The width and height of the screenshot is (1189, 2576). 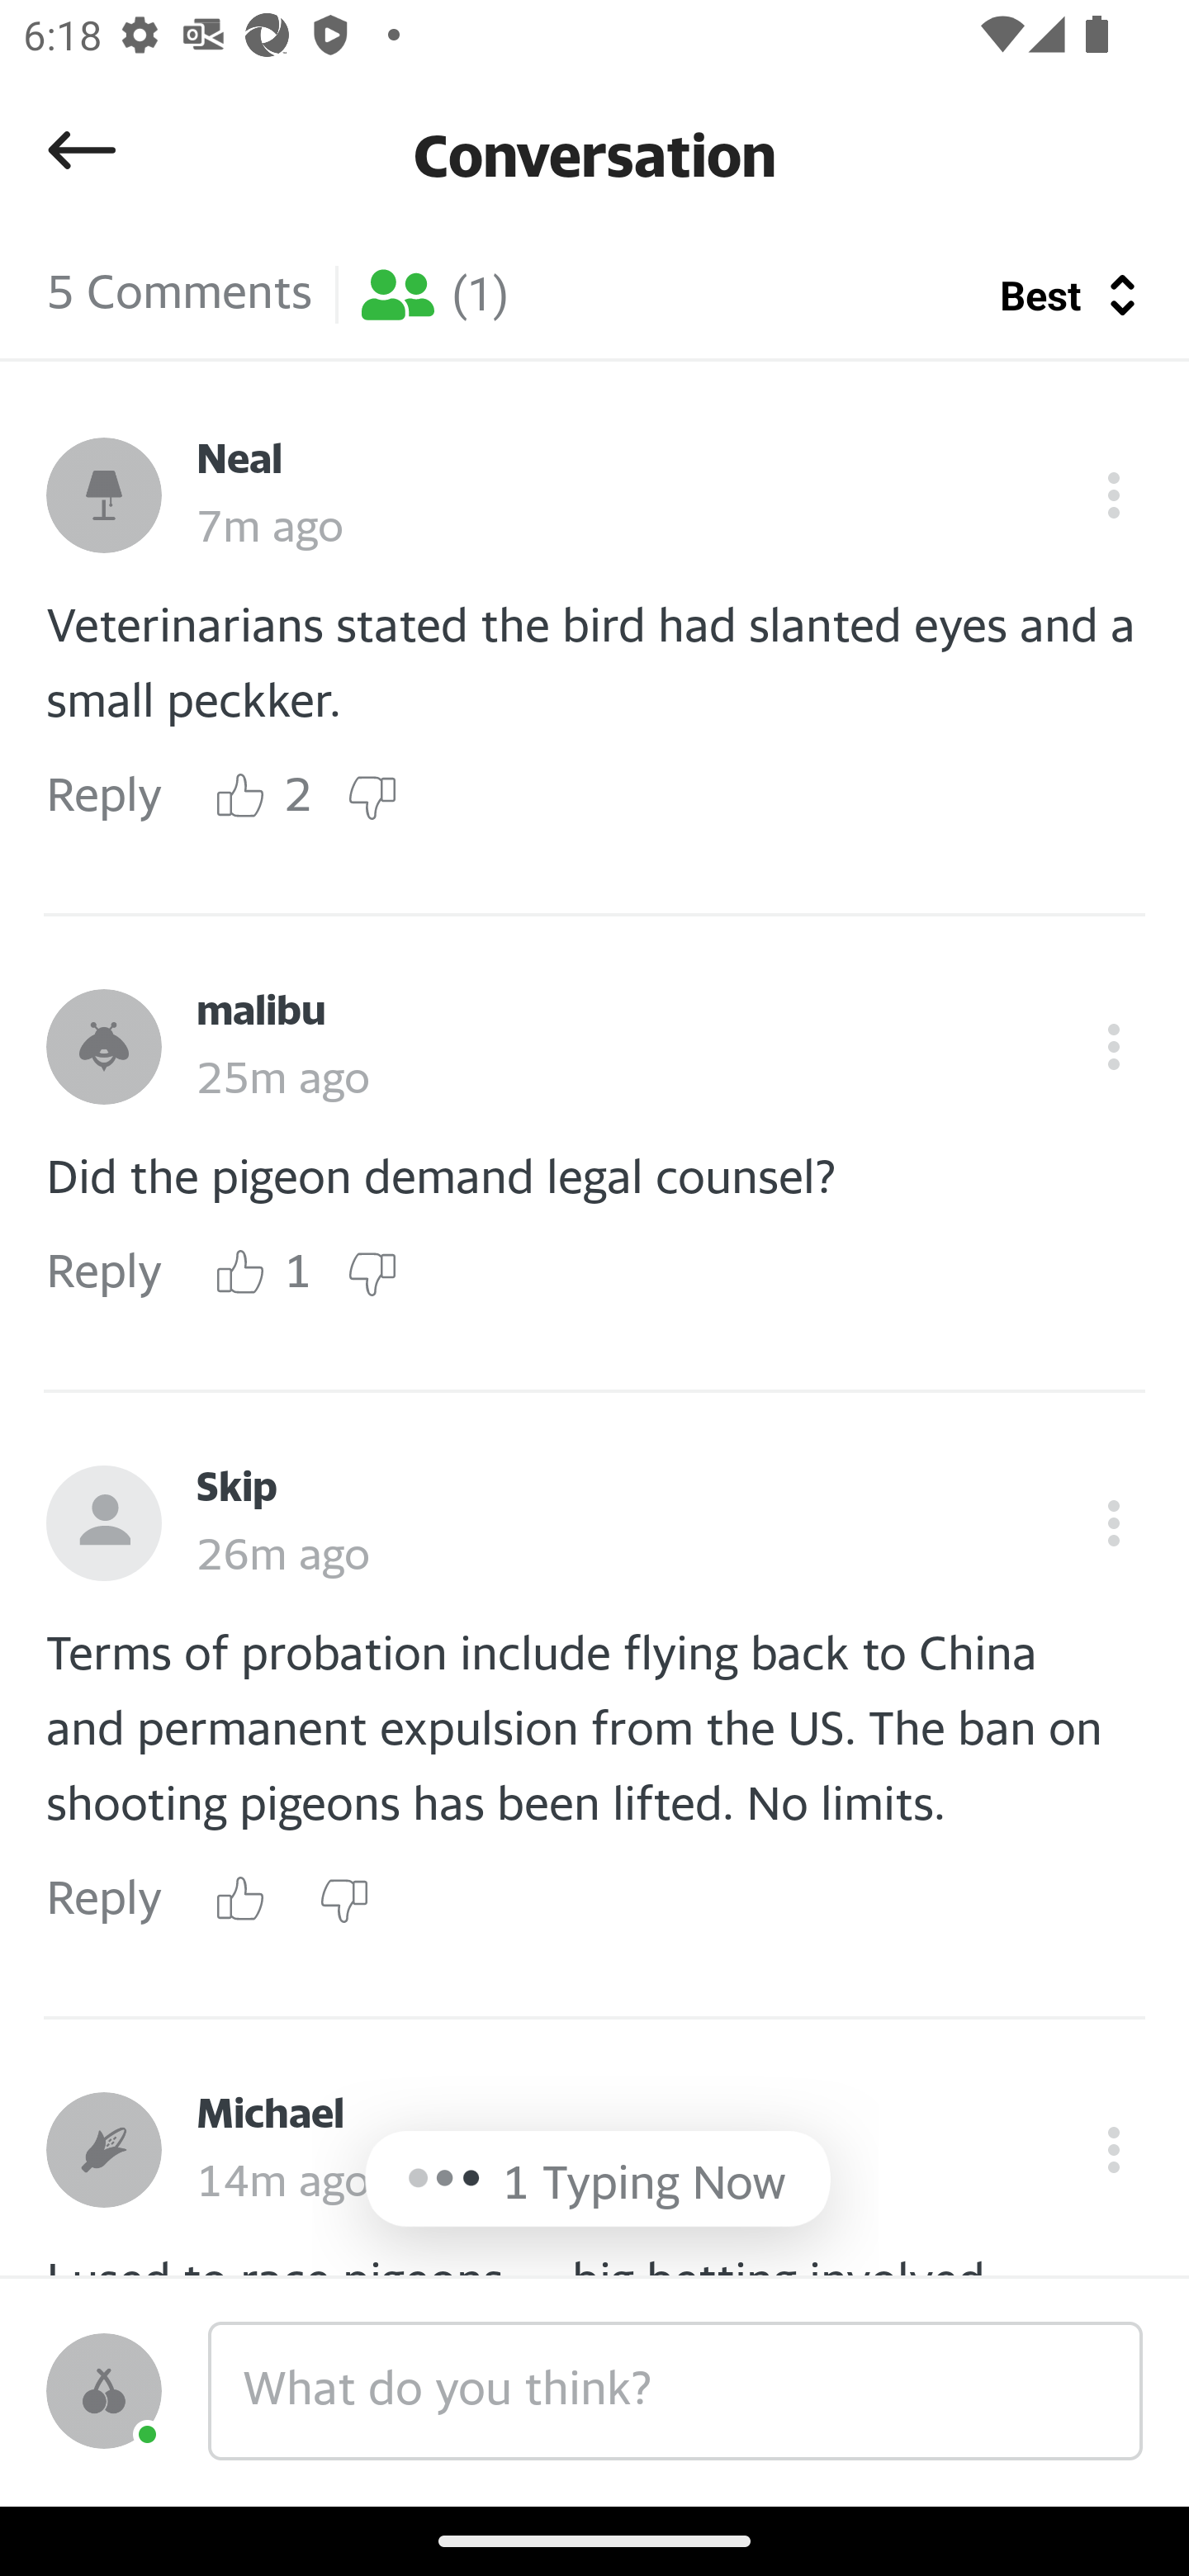 What do you see at coordinates (1044, 295) in the screenshot?
I see `Best` at bounding box center [1044, 295].